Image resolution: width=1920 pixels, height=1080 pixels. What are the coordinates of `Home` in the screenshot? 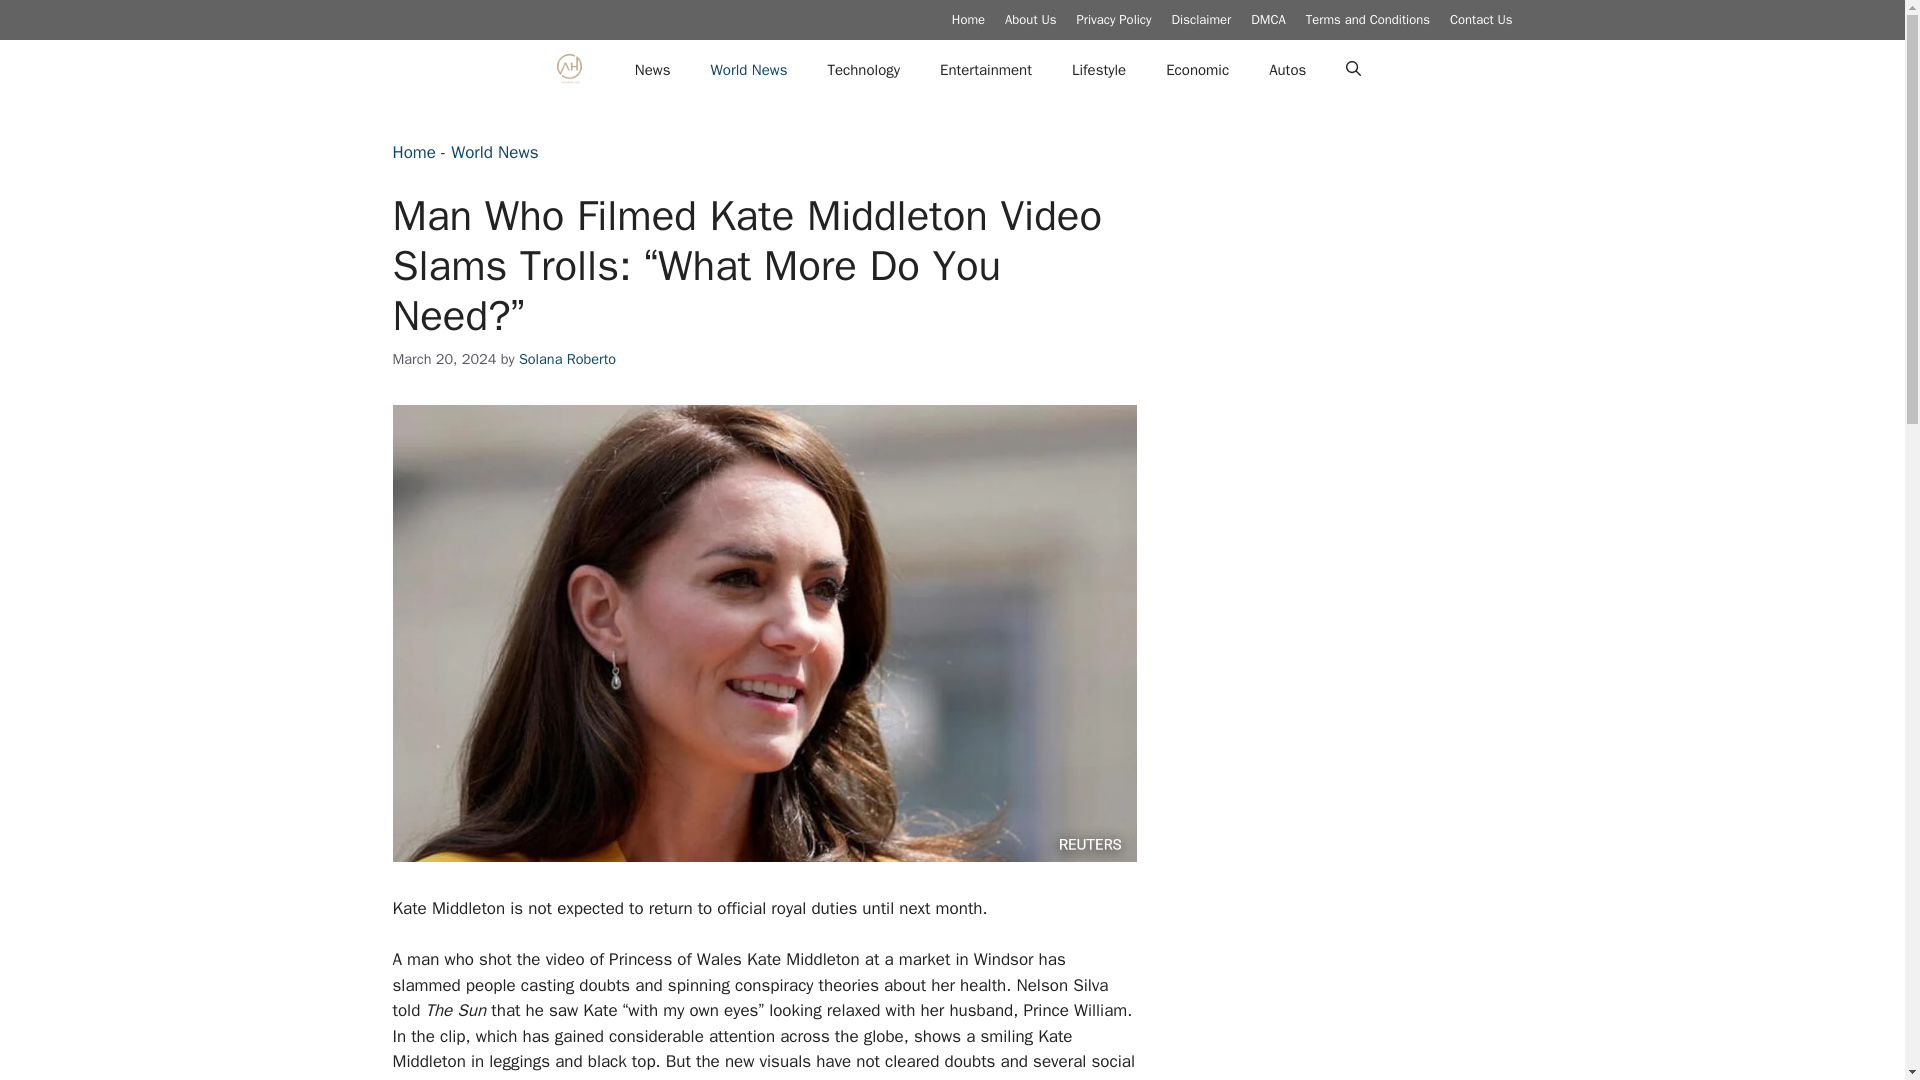 It's located at (968, 19).